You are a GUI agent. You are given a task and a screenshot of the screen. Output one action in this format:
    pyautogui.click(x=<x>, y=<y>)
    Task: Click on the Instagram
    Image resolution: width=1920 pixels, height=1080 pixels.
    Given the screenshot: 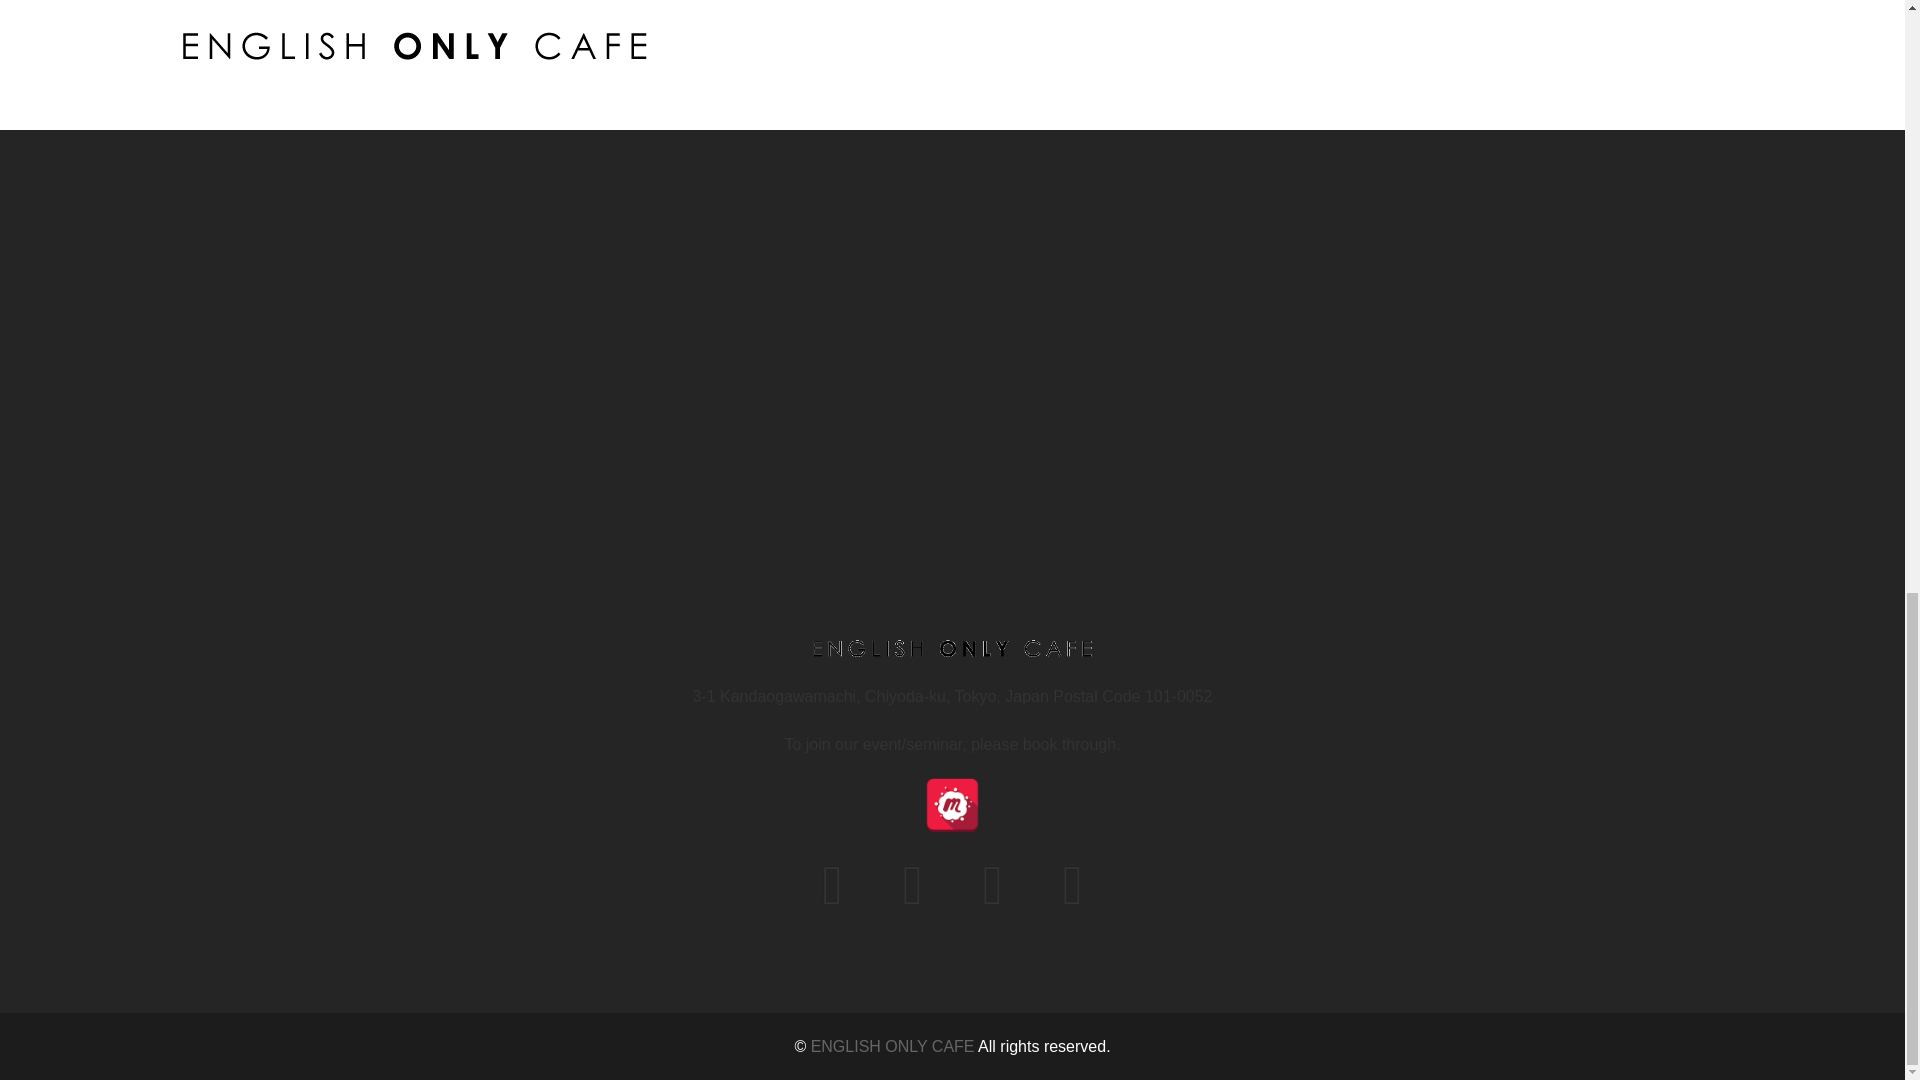 What is the action you would take?
    pyautogui.click(x=991, y=898)
    